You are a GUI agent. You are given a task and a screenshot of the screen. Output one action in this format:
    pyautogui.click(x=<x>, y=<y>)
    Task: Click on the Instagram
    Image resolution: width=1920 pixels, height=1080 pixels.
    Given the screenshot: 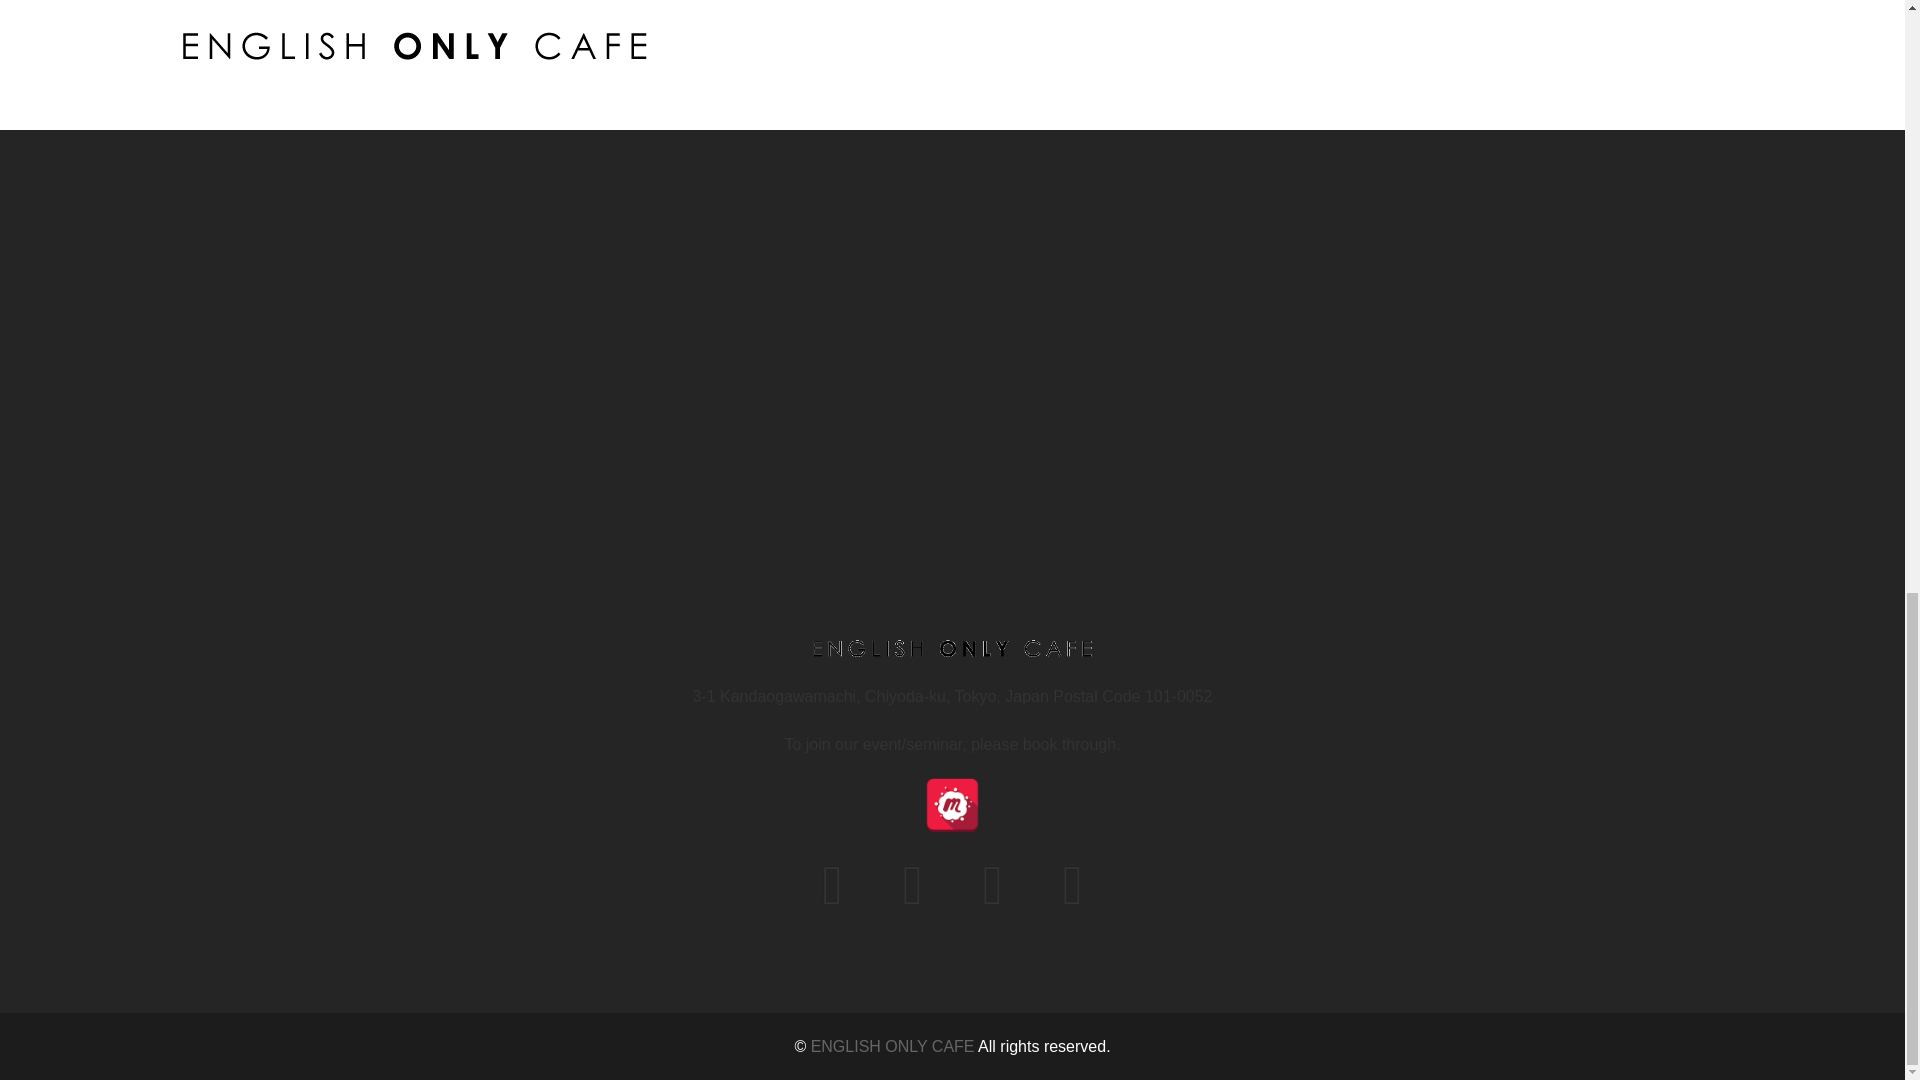 What is the action you would take?
    pyautogui.click(x=991, y=898)
    